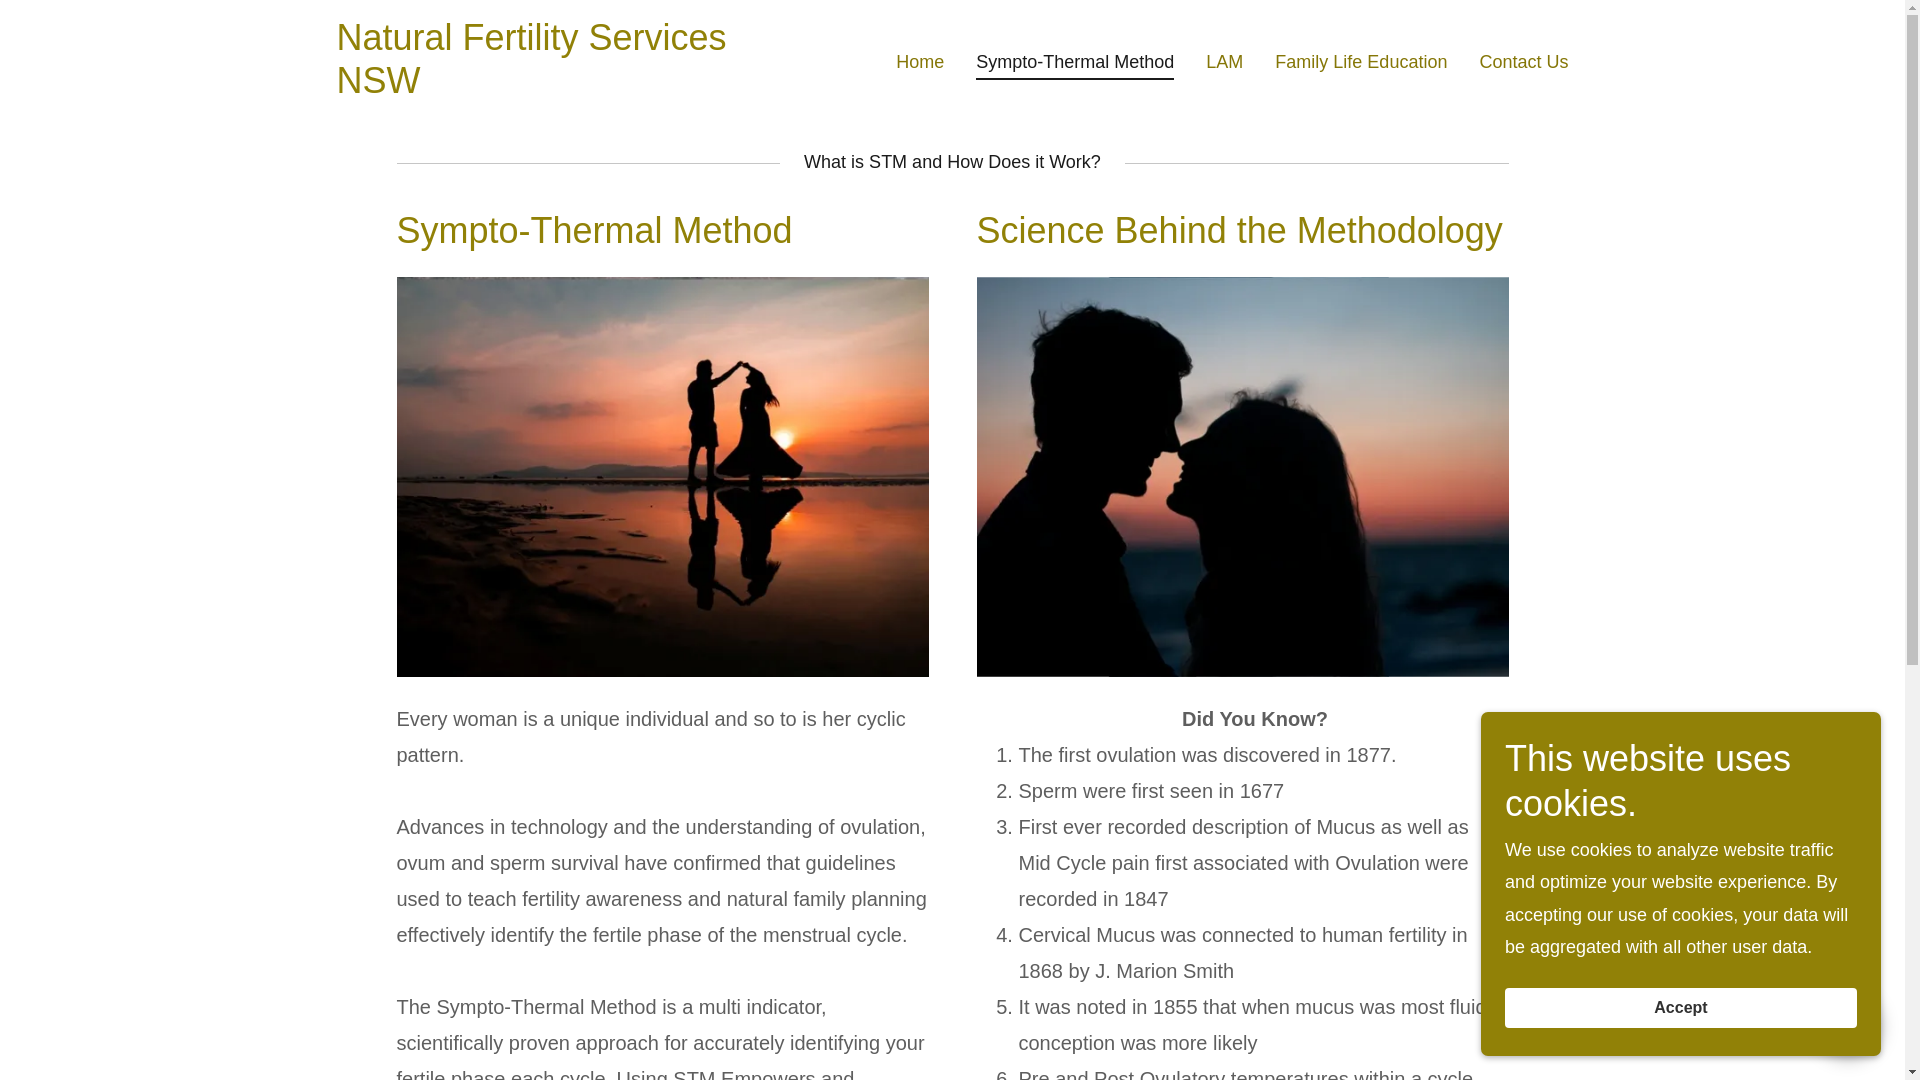 The image size is (1920, 1080). What do you see at coordinates (1361, 60) in the screenshot?
I see `Family Life Education` at bounding box center [1361, 60].